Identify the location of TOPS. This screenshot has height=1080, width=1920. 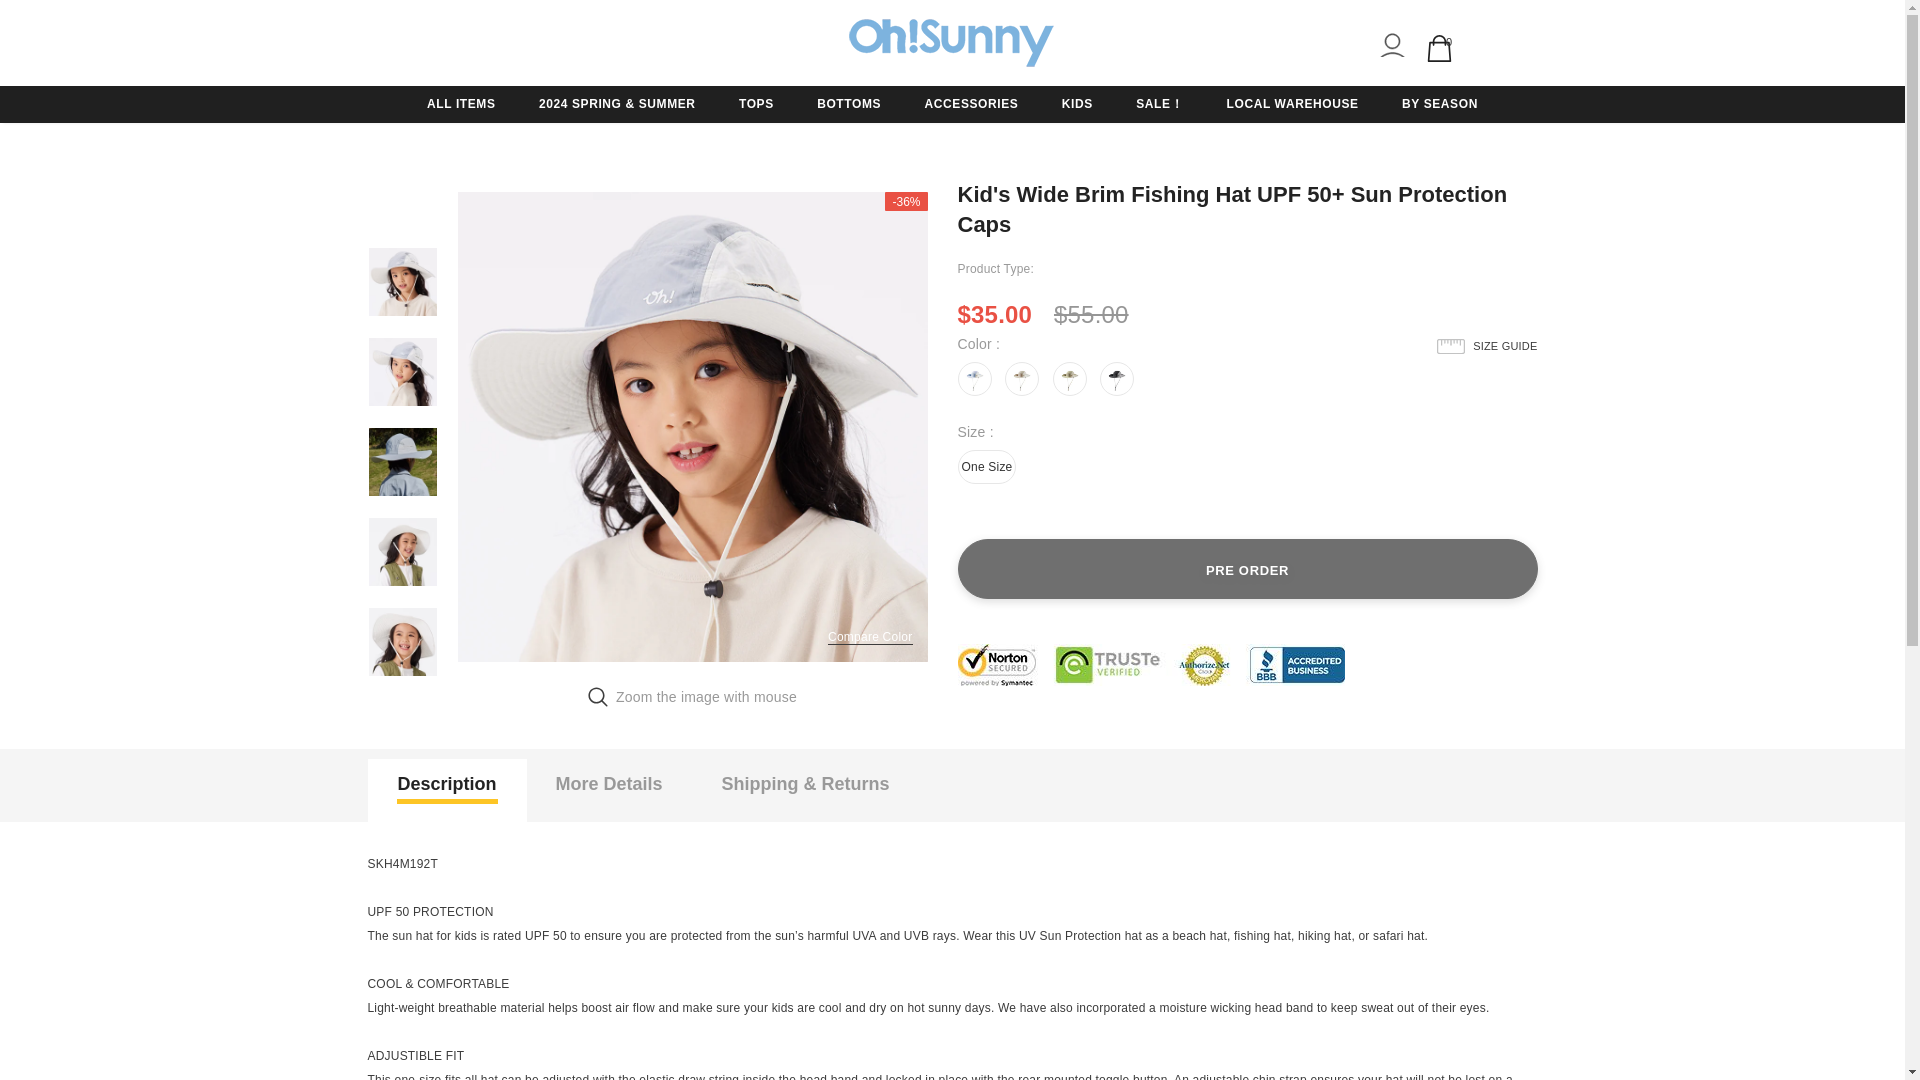
(756, 104).